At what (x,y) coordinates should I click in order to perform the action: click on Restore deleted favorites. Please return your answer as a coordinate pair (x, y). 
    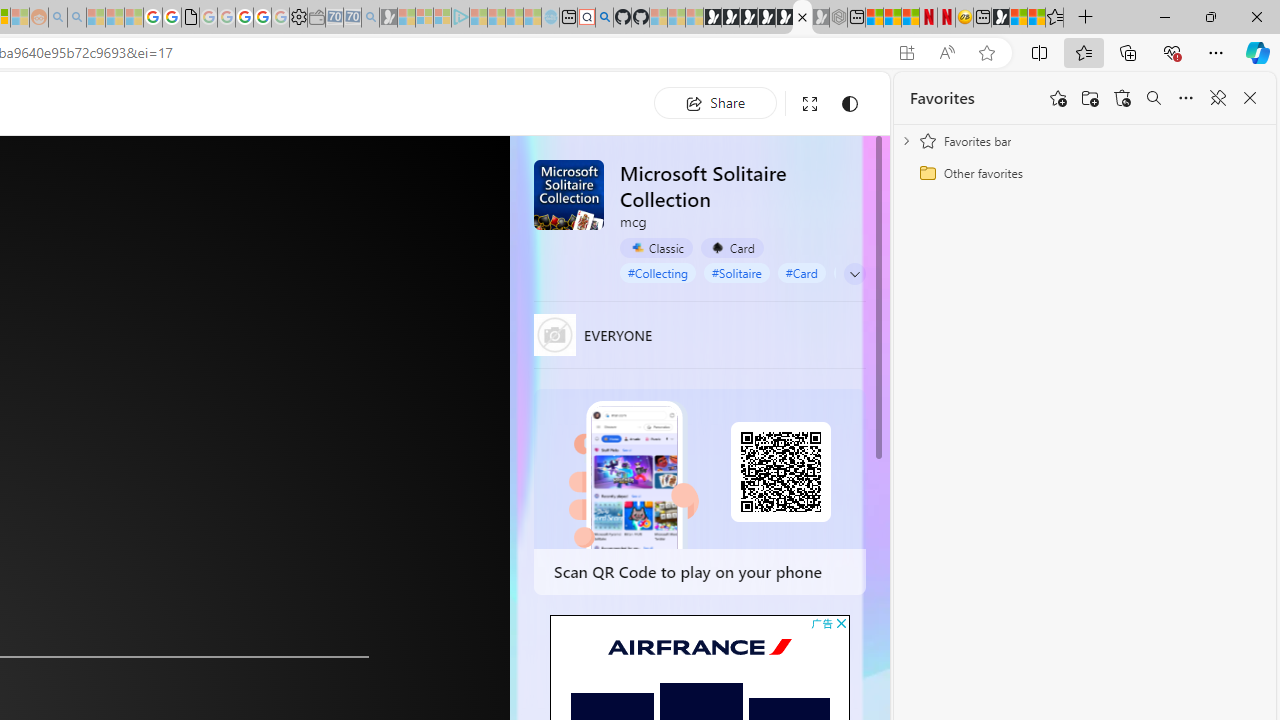
    Looking at the image, I should click on (1122, 98).